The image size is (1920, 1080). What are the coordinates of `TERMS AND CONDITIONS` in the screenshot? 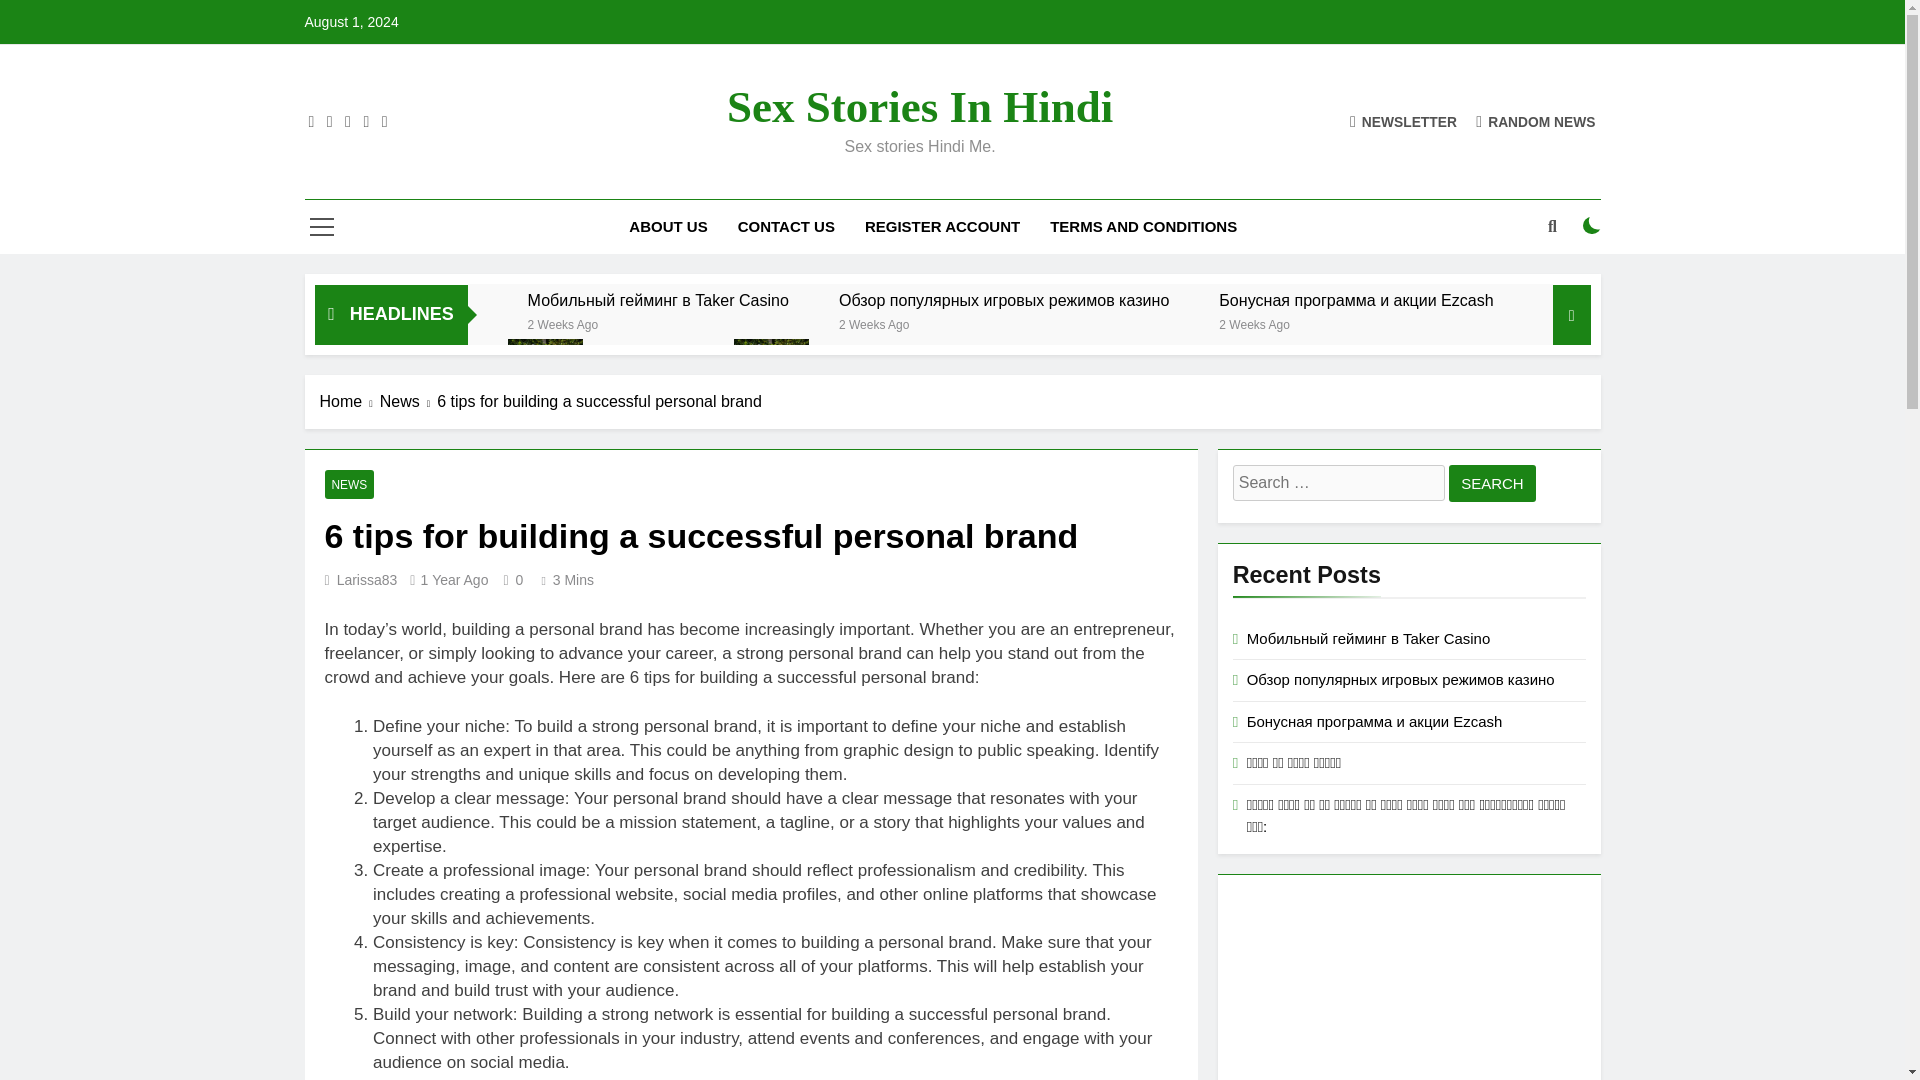 It's located at (1142, 226).